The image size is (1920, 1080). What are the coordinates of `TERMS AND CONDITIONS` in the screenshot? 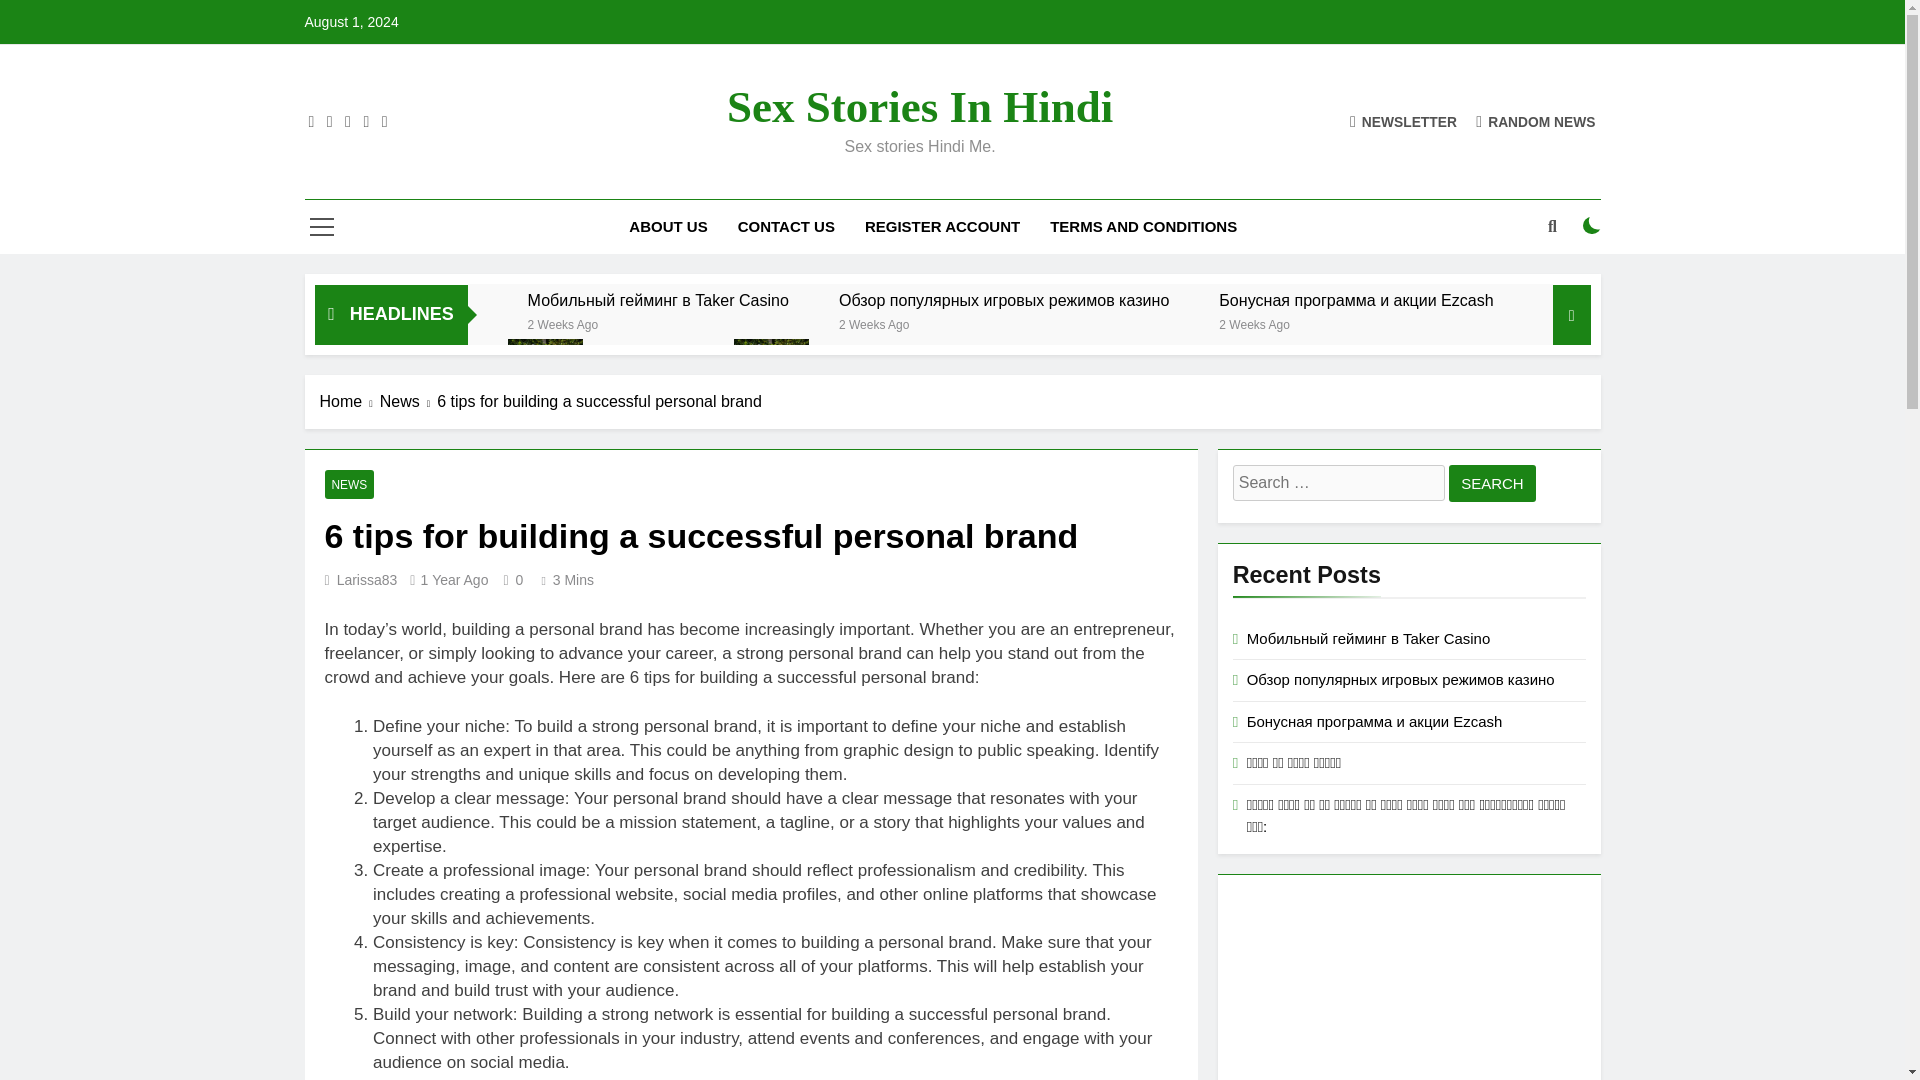 It's located at (1142, 226).